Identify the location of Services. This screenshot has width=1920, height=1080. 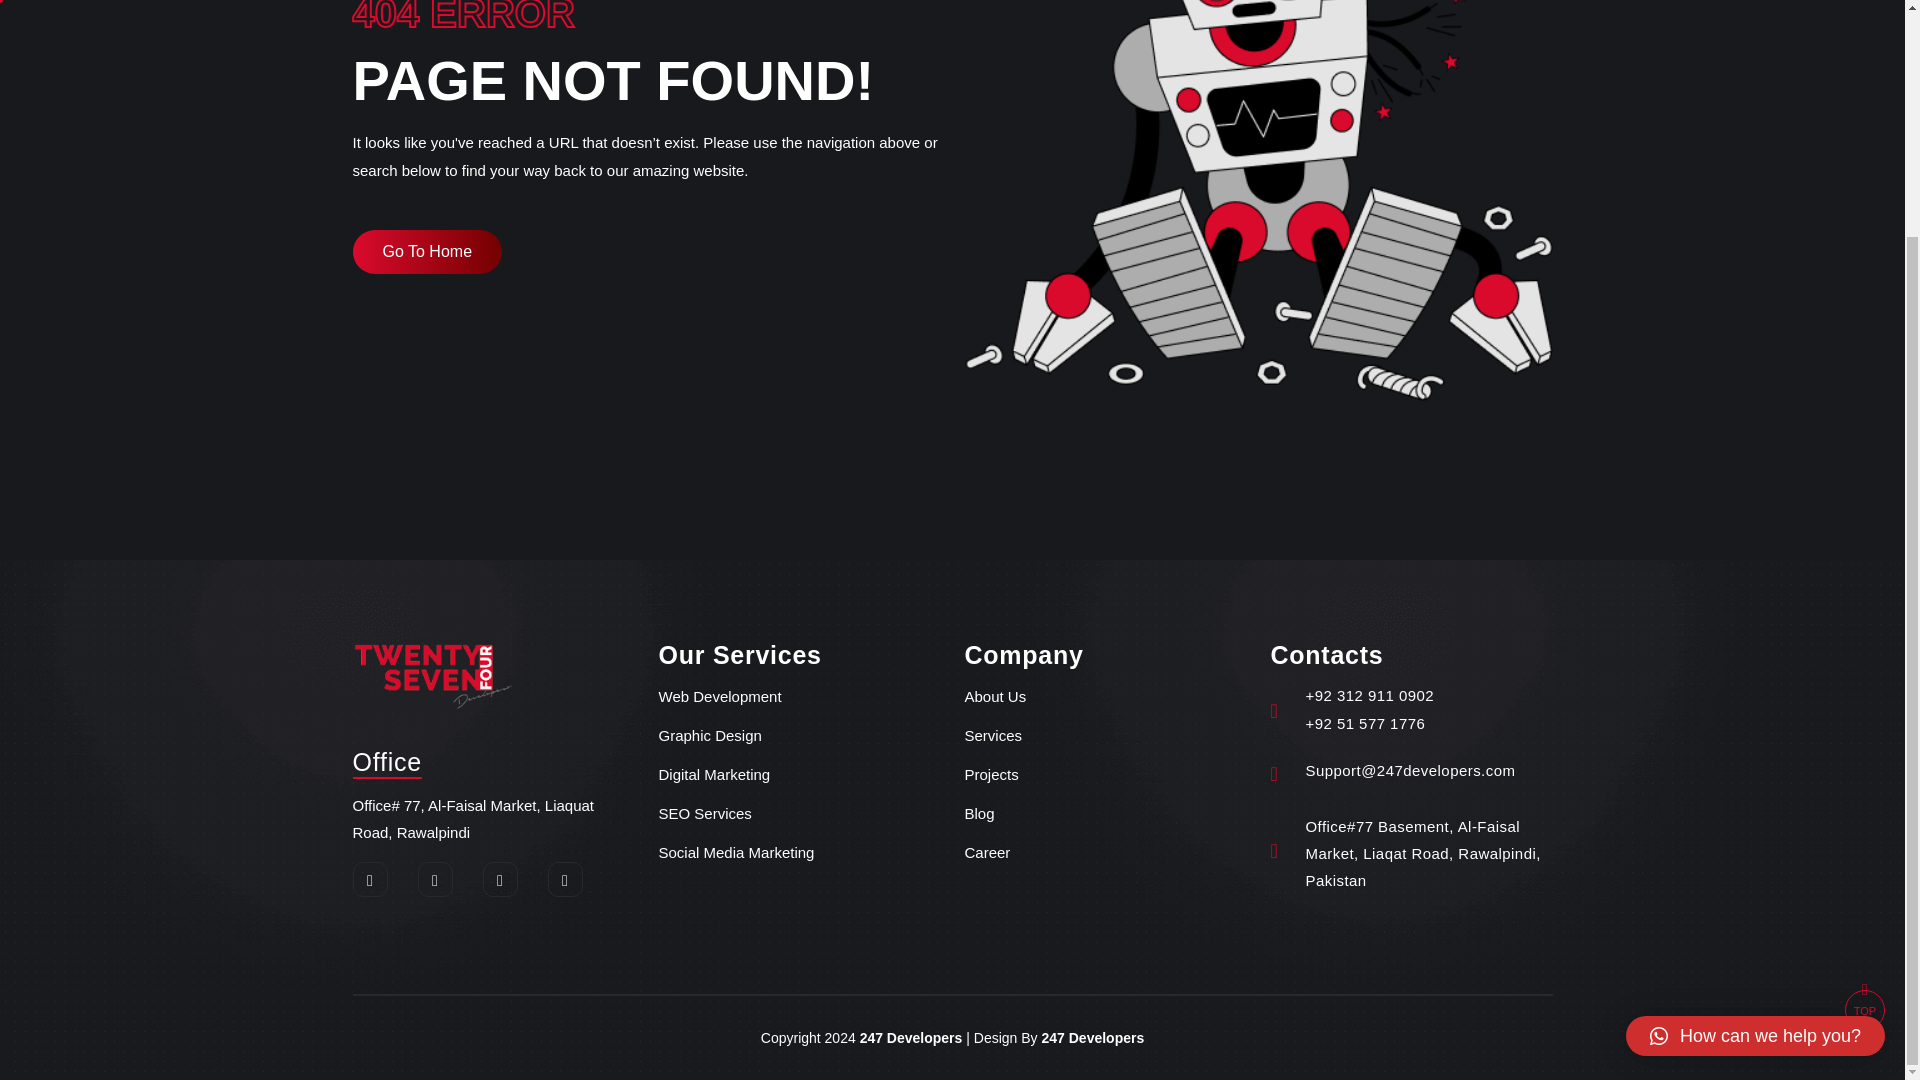
(992, 736).